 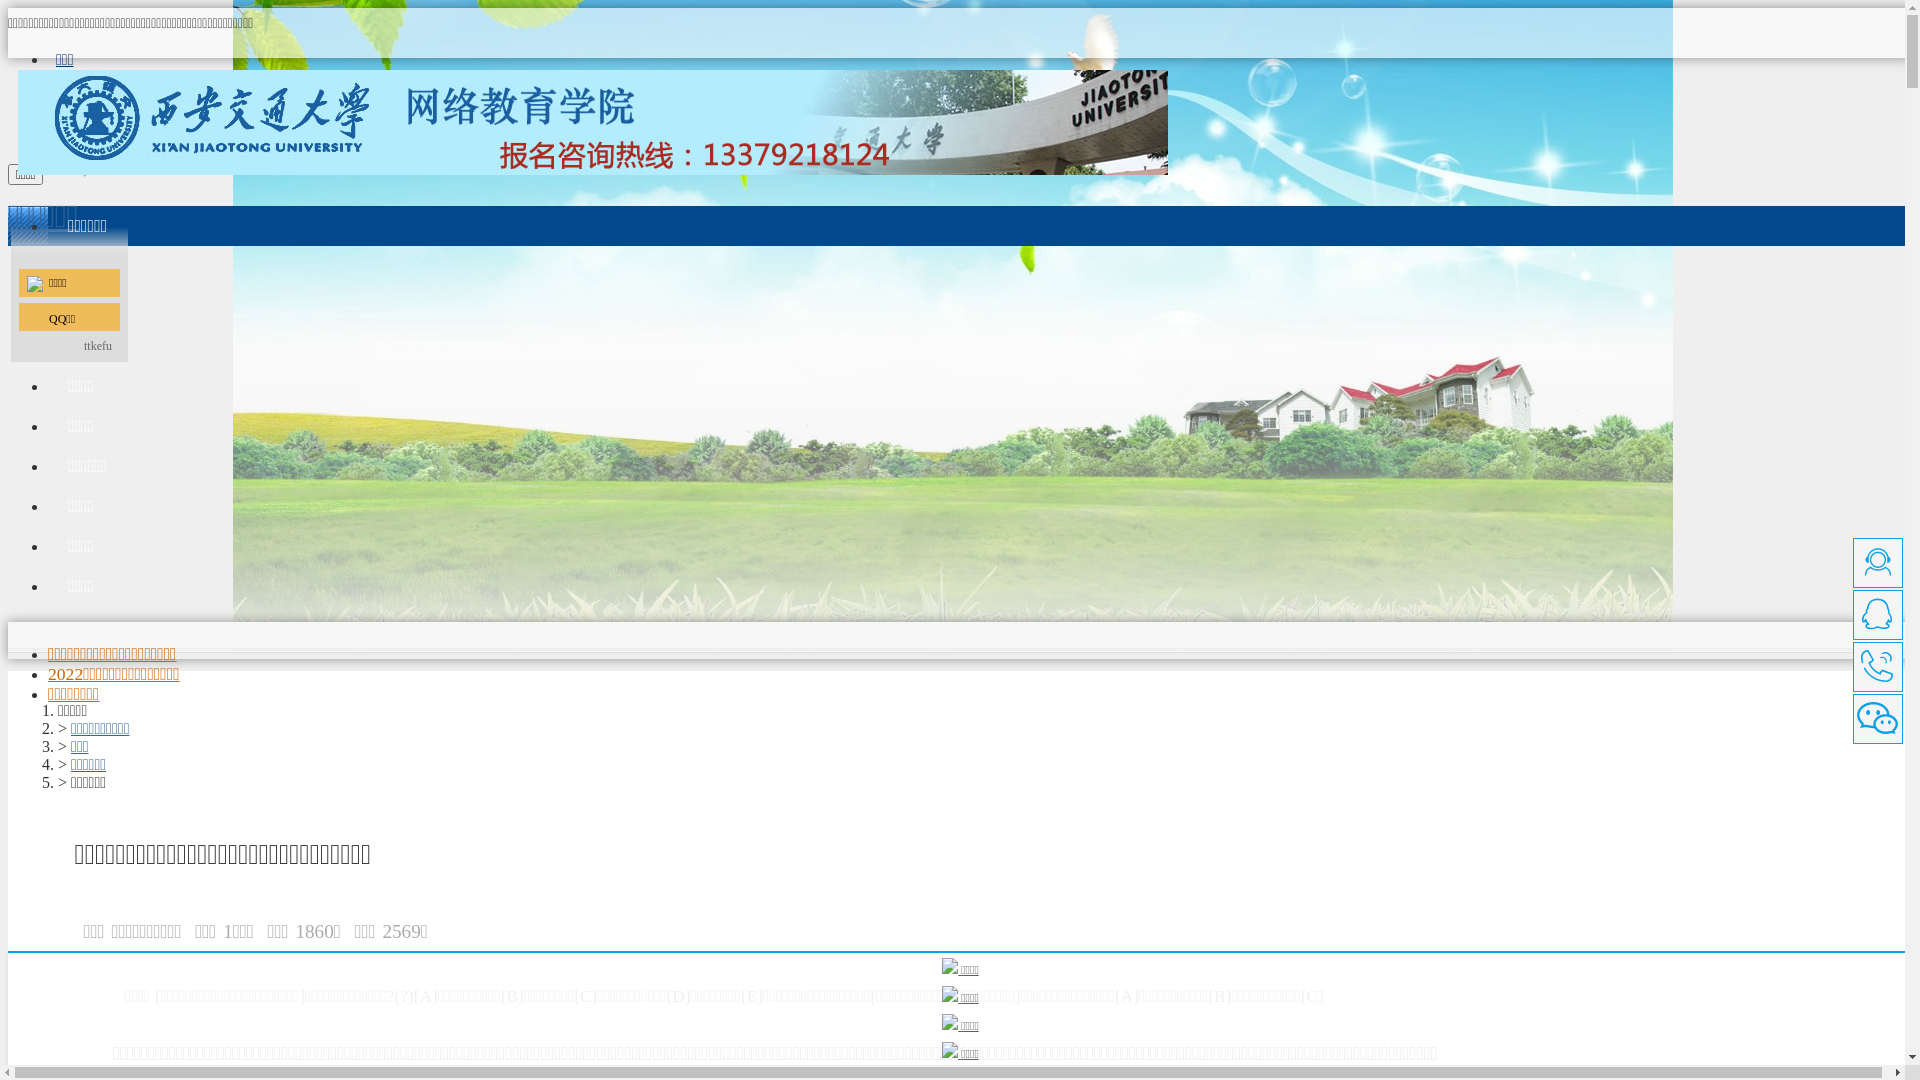 What do you see at coordinates (98, 346) in the screenshot?
I see `ttkefu` at bounding box center [98, 346].